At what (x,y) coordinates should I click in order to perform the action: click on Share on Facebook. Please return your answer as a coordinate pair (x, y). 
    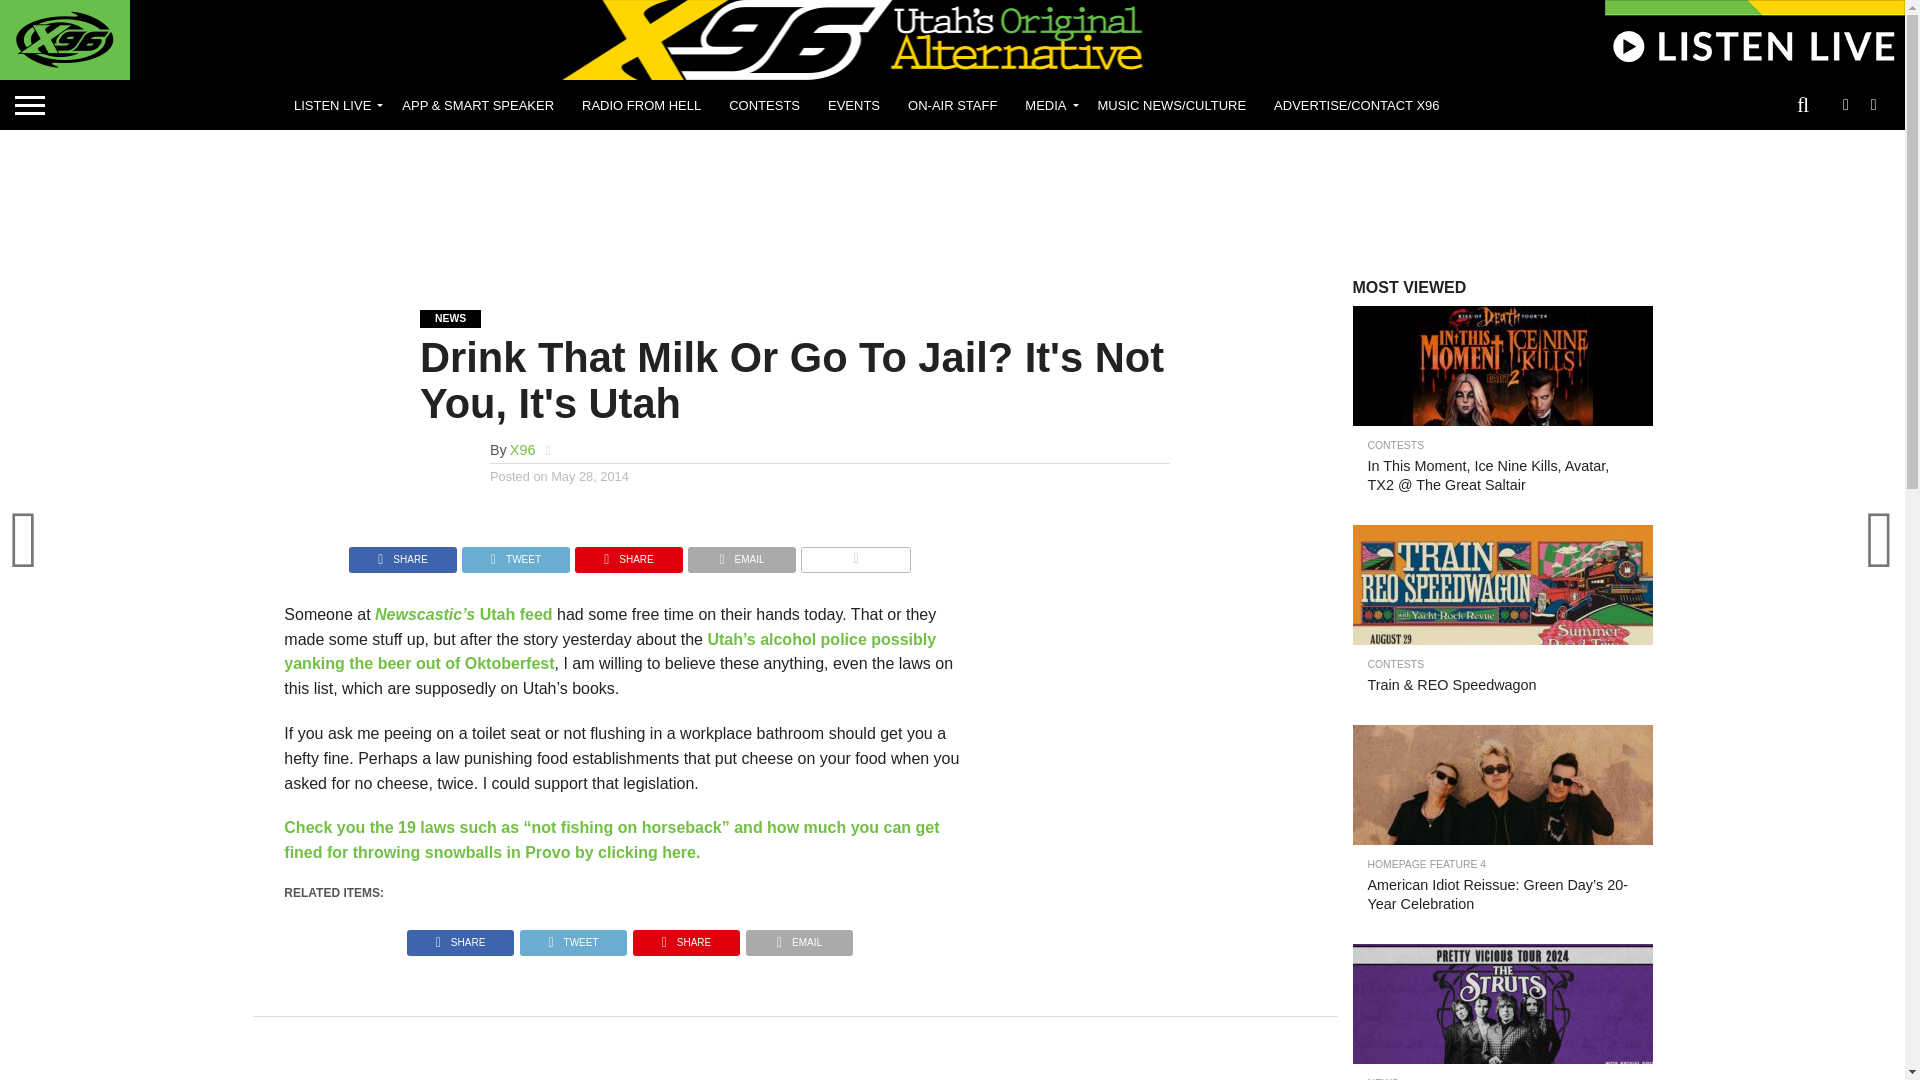
    Looking at the image, I should click on (460, 937).